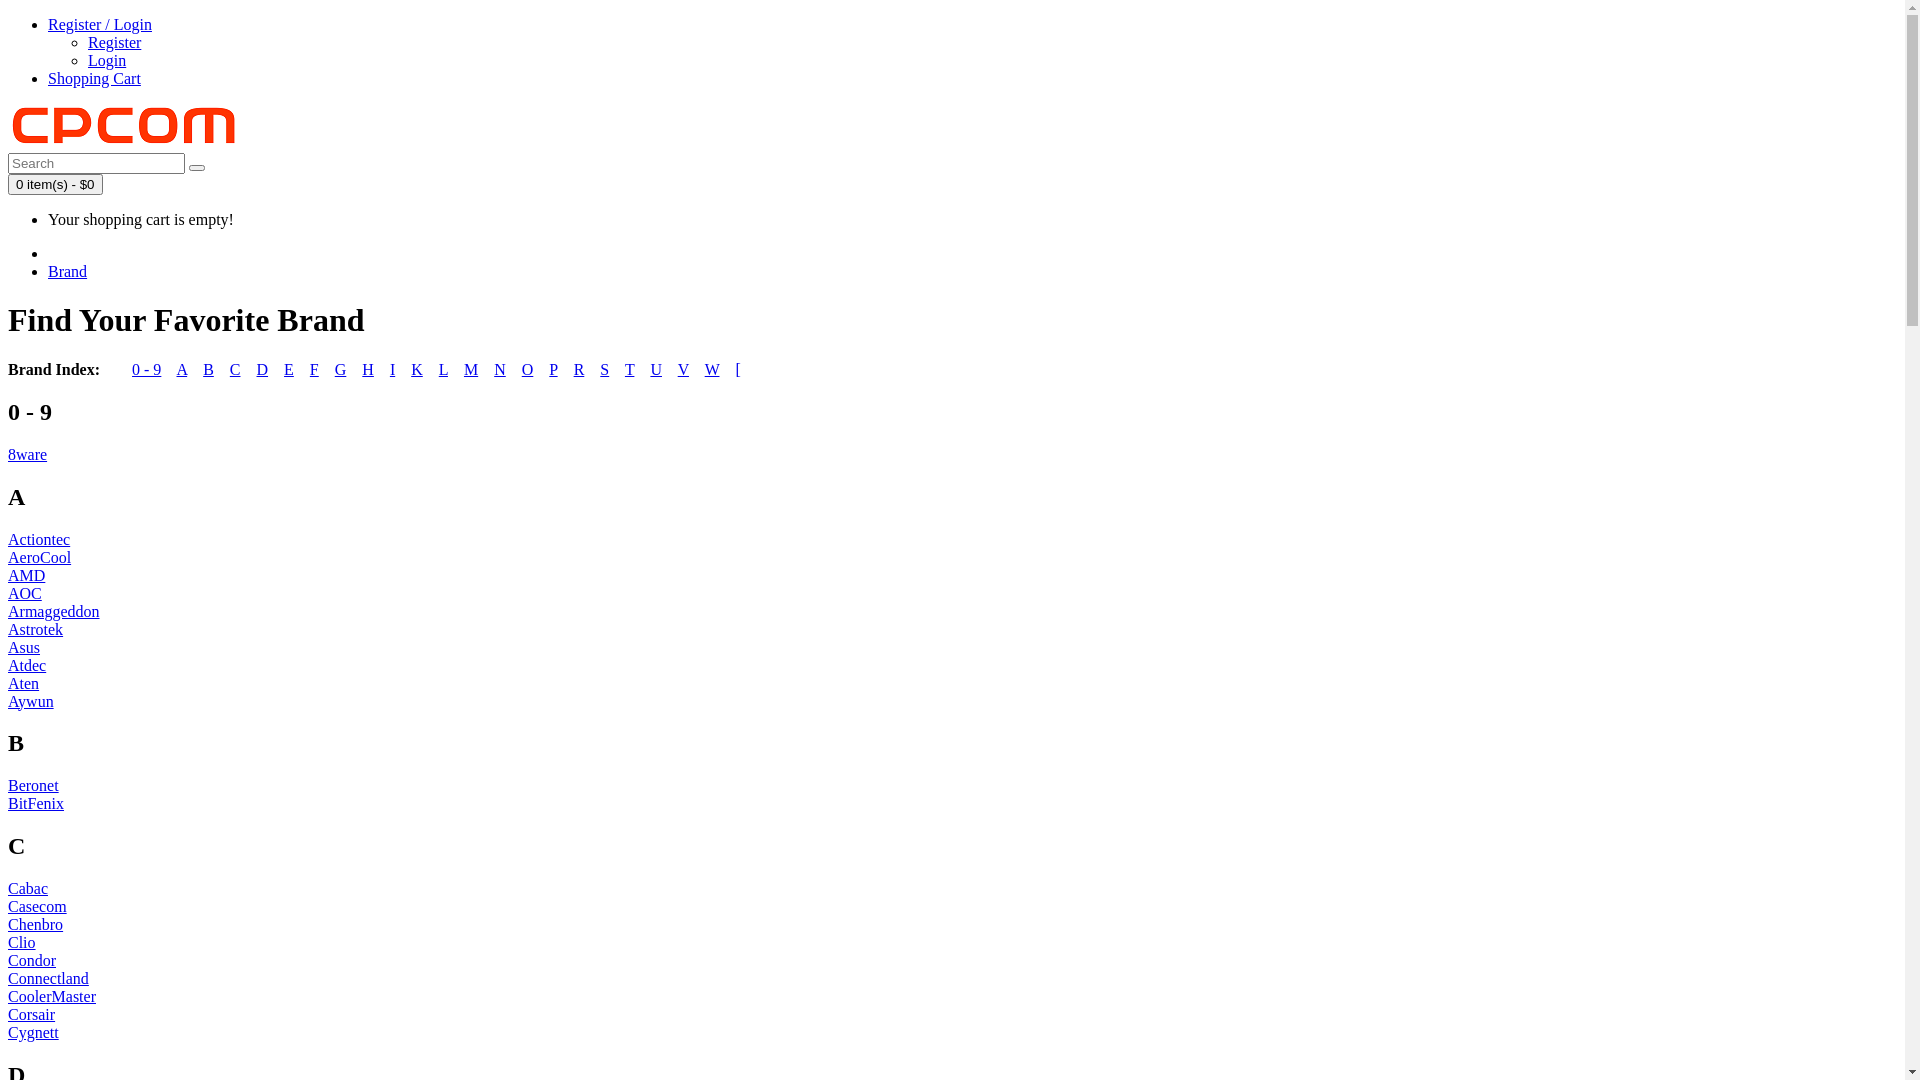  Describe the element at coordinates (738, 370) in the screenshot. I see `[` at that location.